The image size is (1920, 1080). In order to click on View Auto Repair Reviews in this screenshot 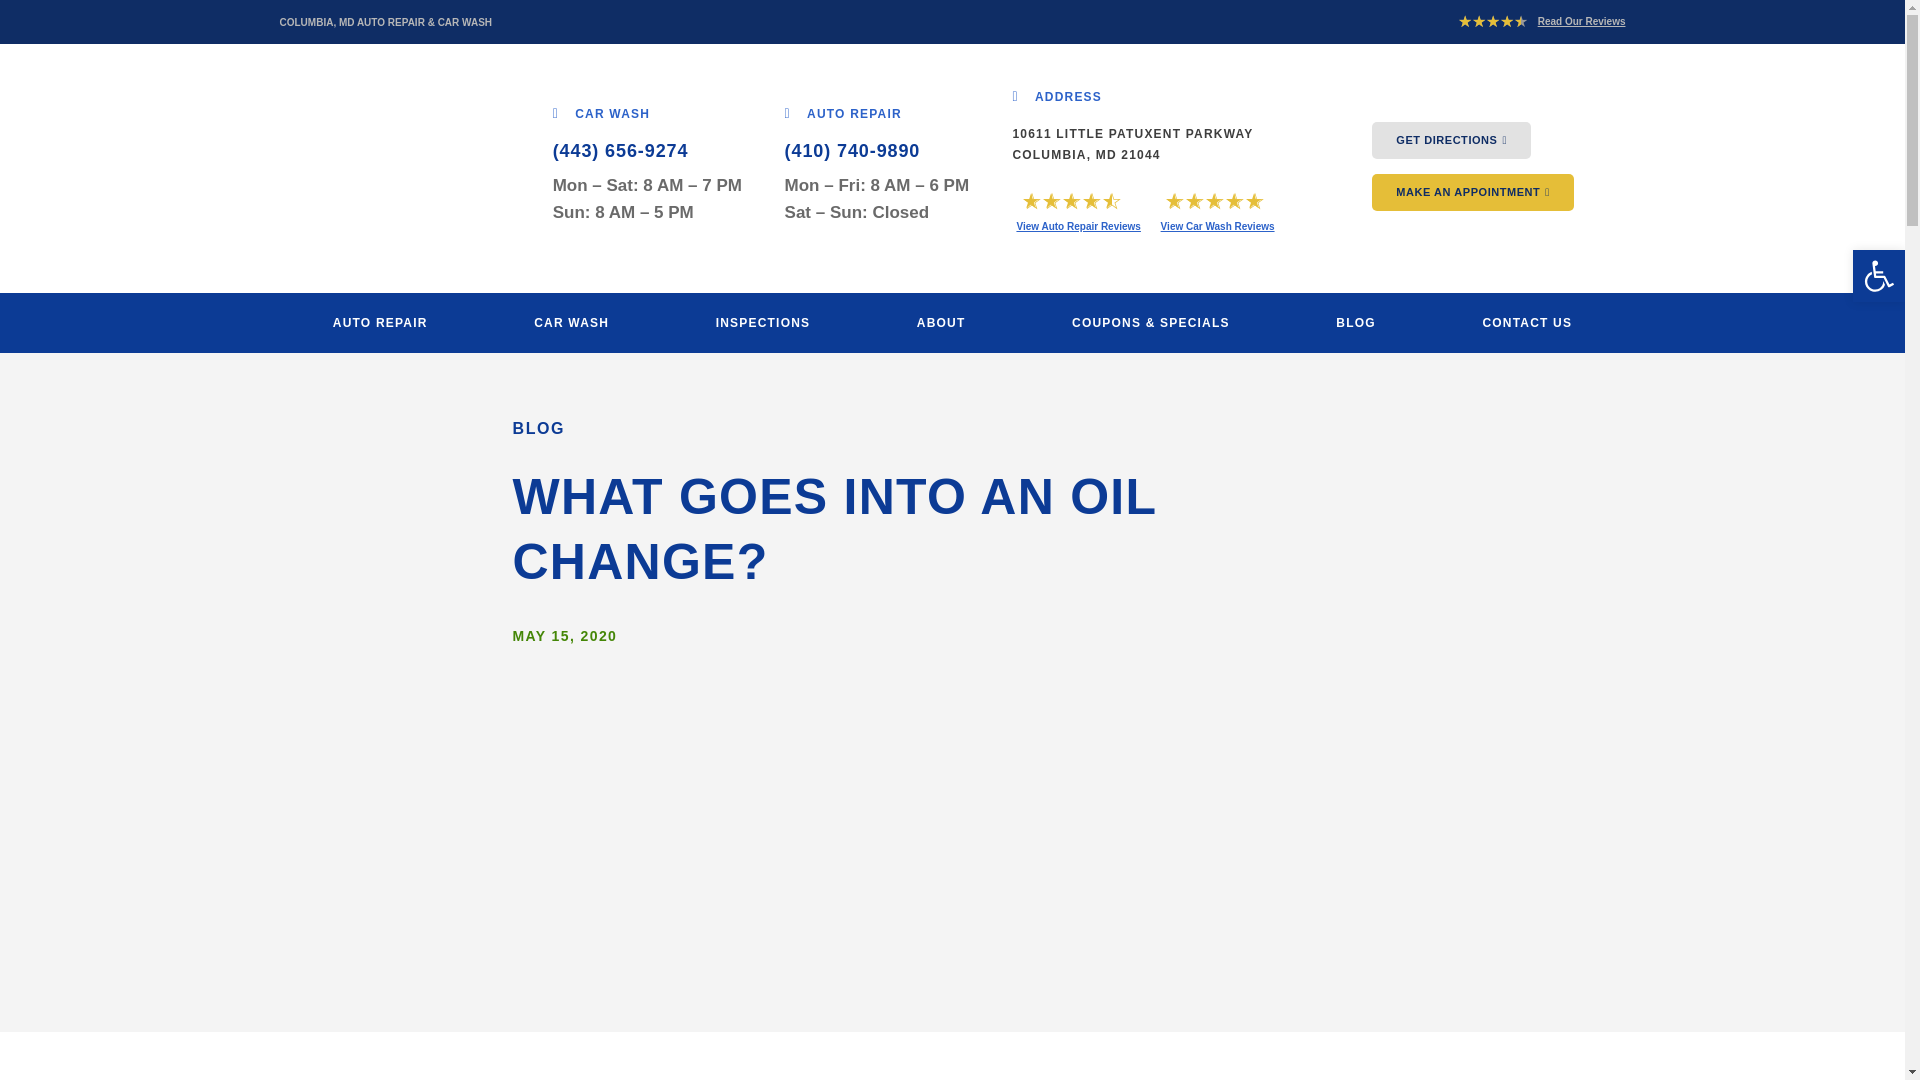, I will do `click(1078, 226)`.